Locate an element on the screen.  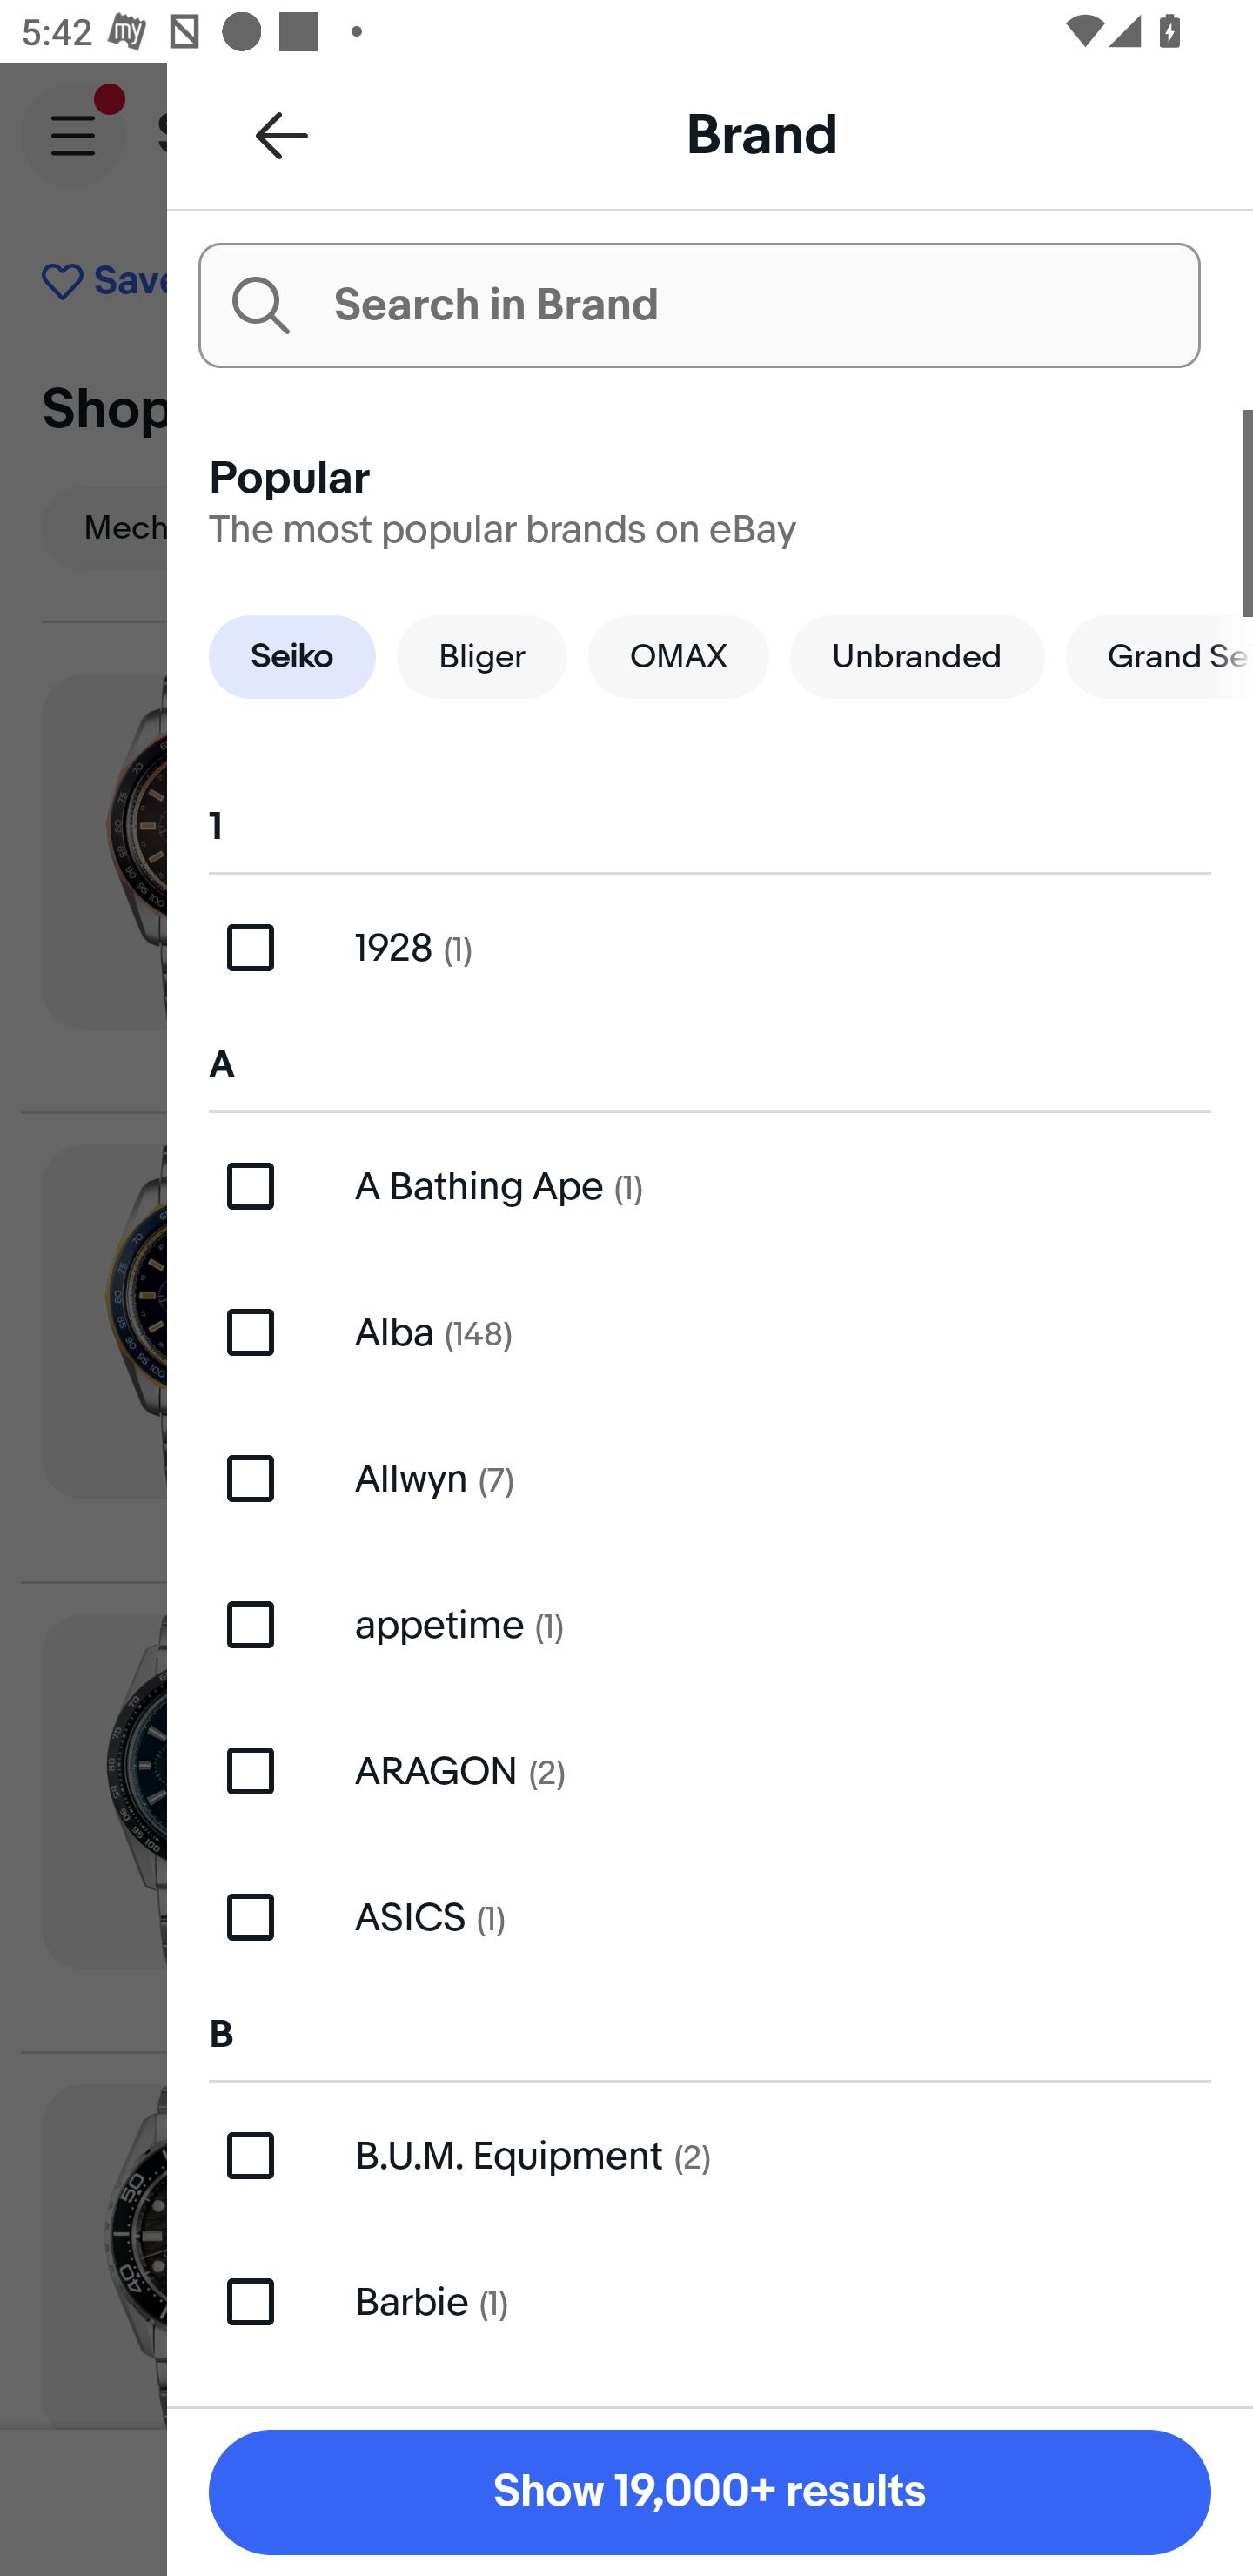
A Bathing Ape (1) is located at coordinates (710, 1185).